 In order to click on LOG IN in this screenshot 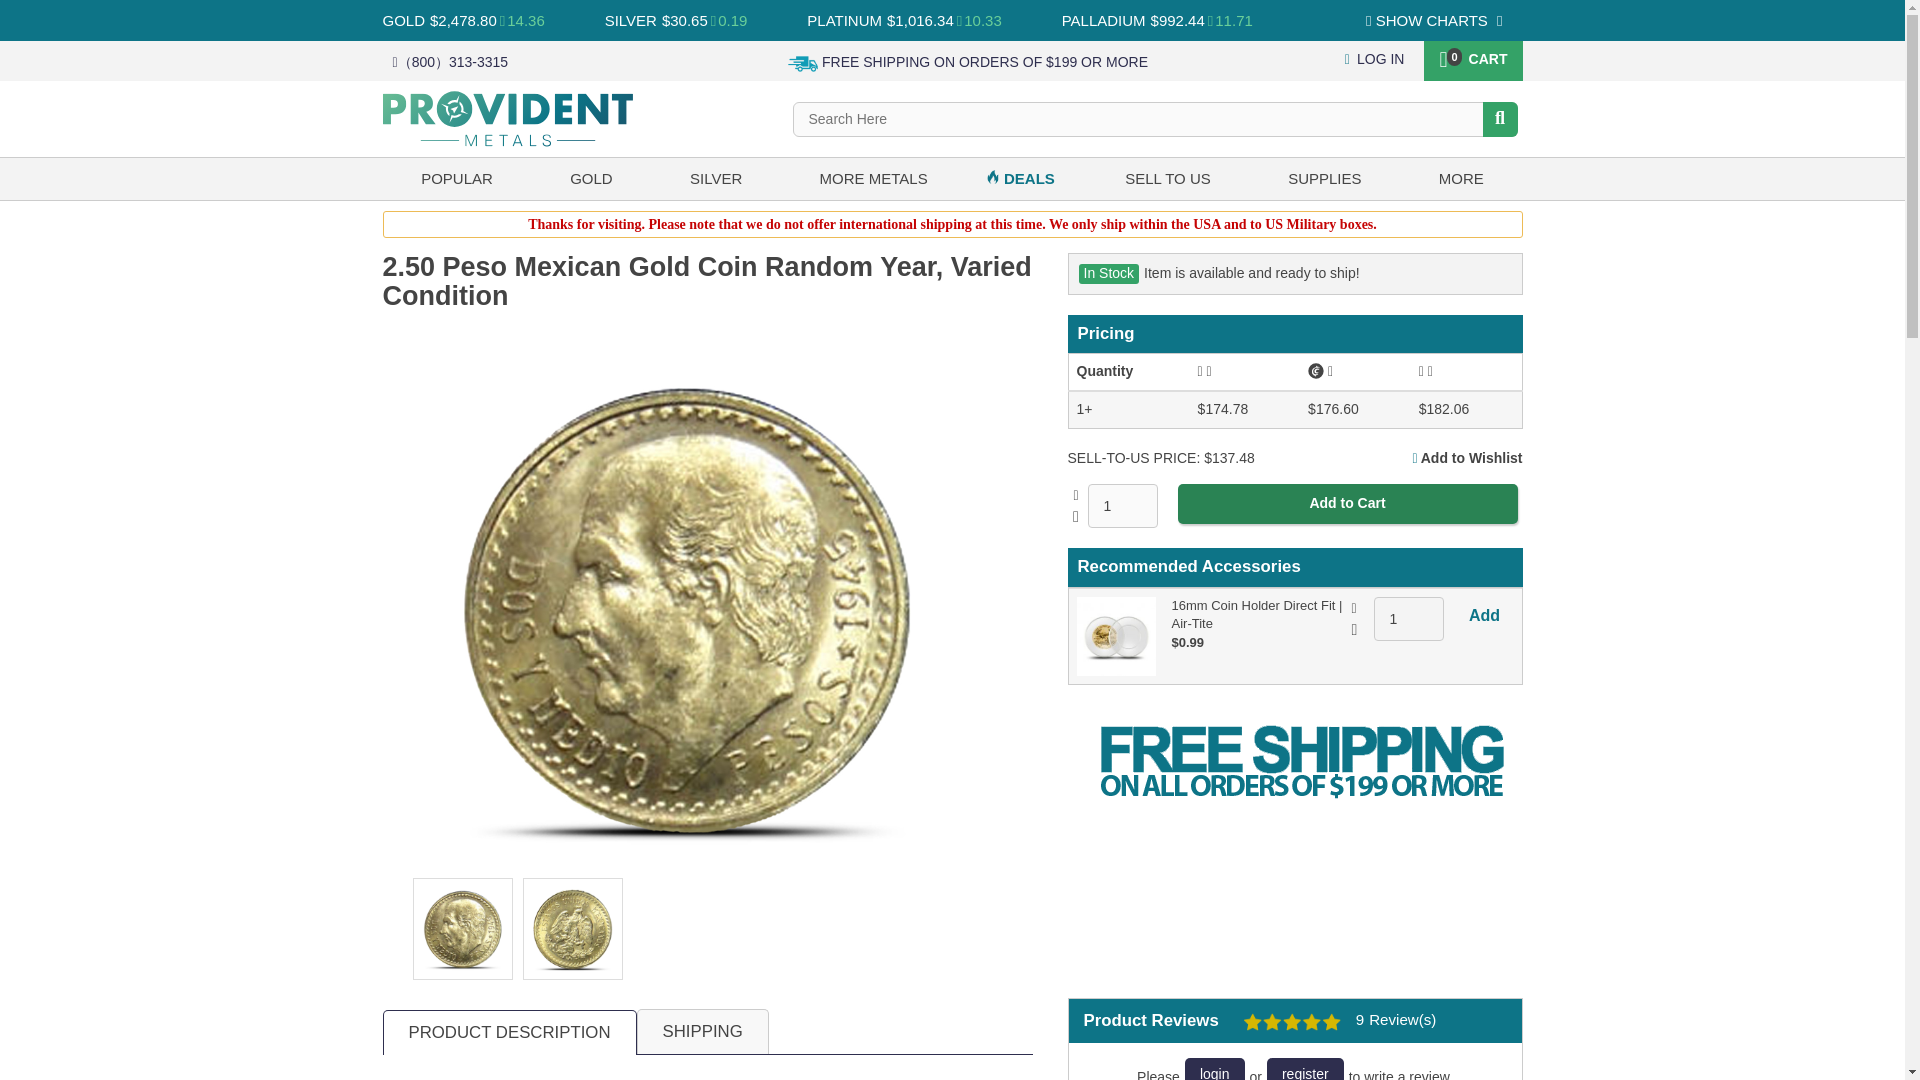, I will do `click(1375, 58)`.